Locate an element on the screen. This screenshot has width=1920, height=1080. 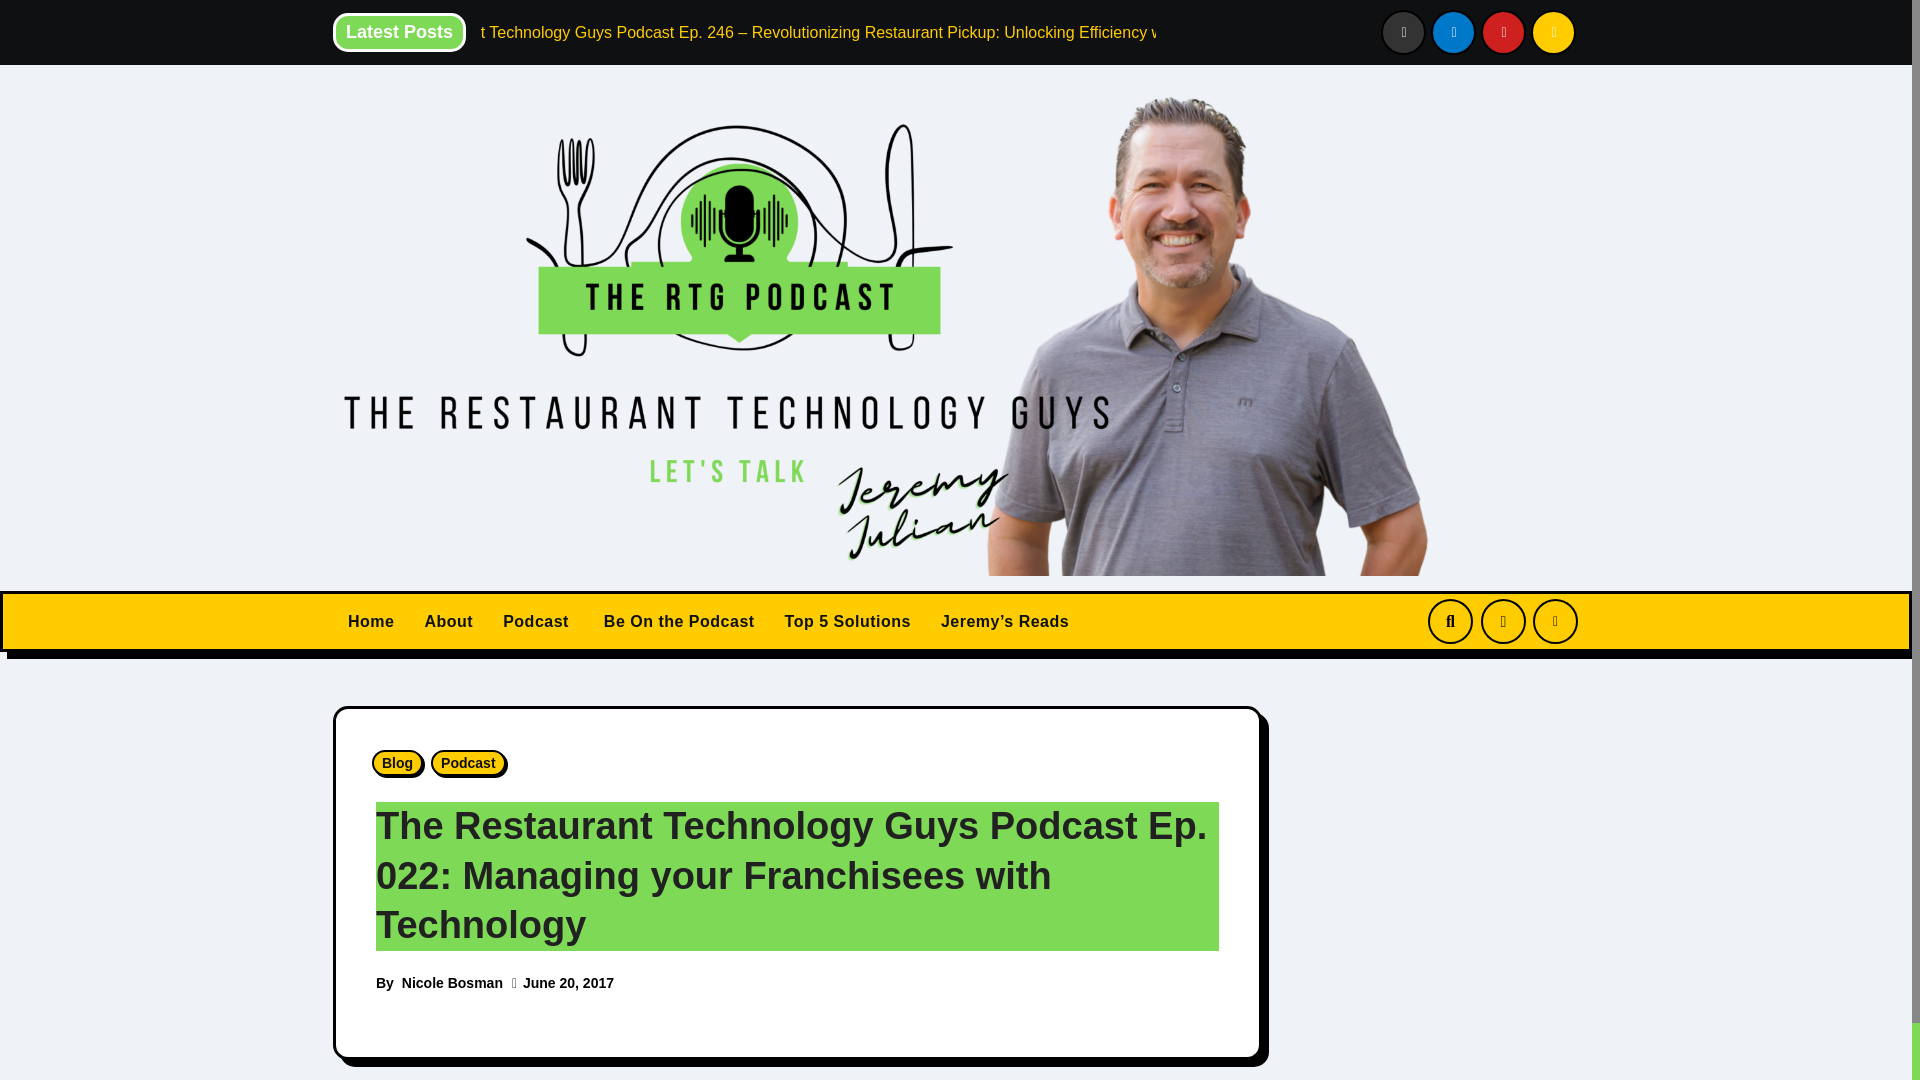
About is located at coordinates (448, 622).